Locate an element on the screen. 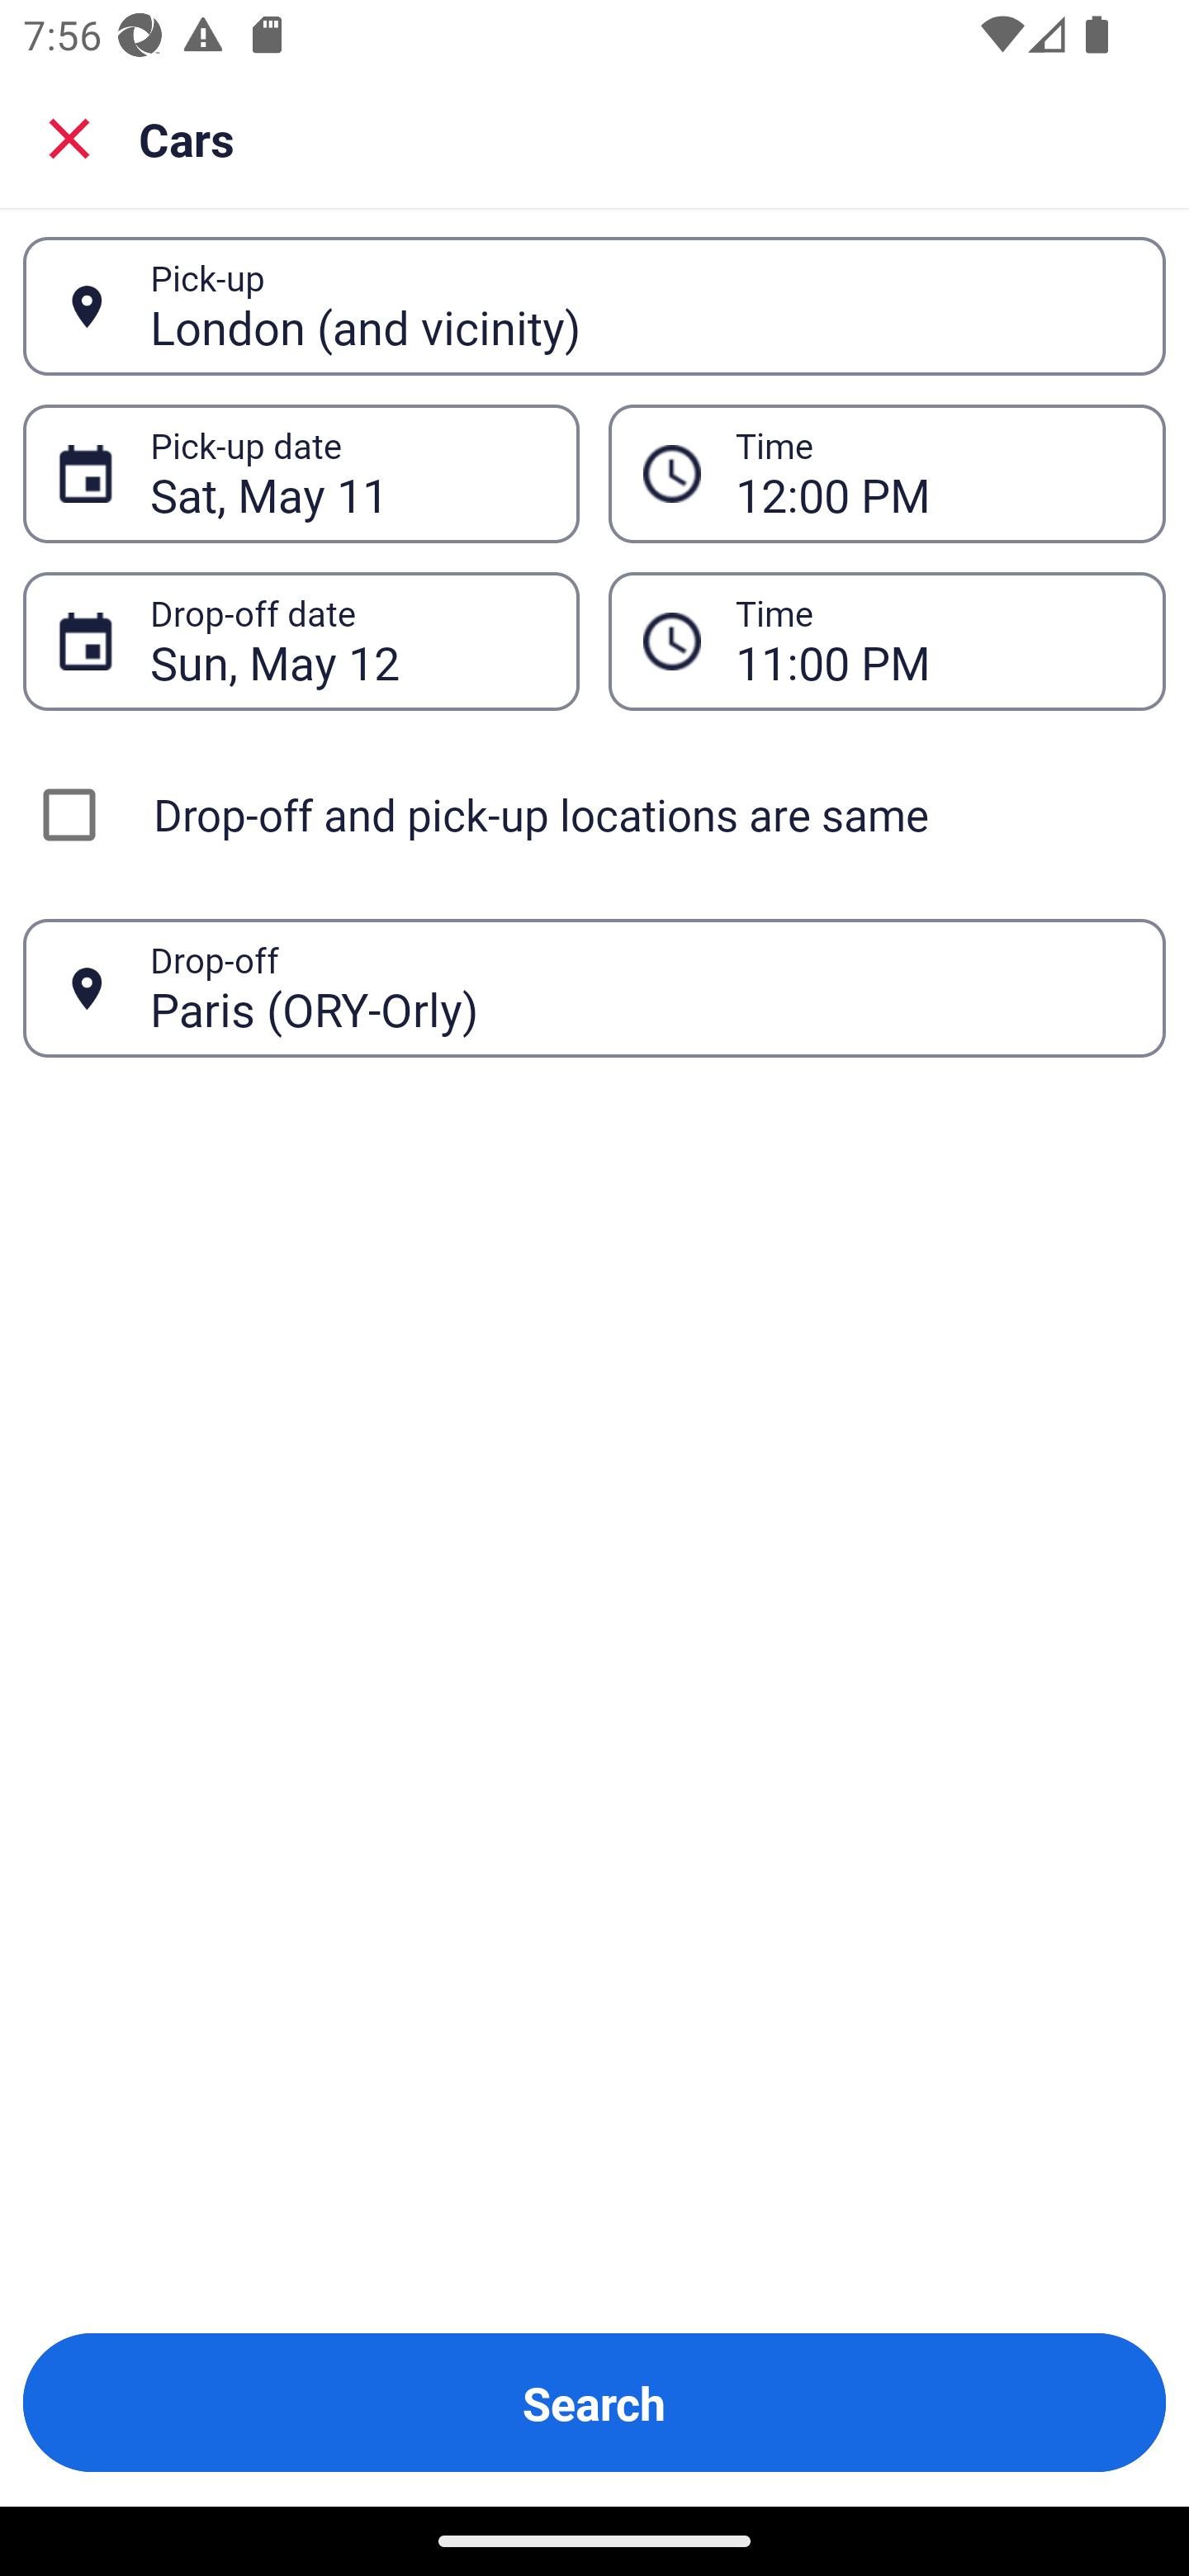  11:00 PM is located at coordinates (933, 641).